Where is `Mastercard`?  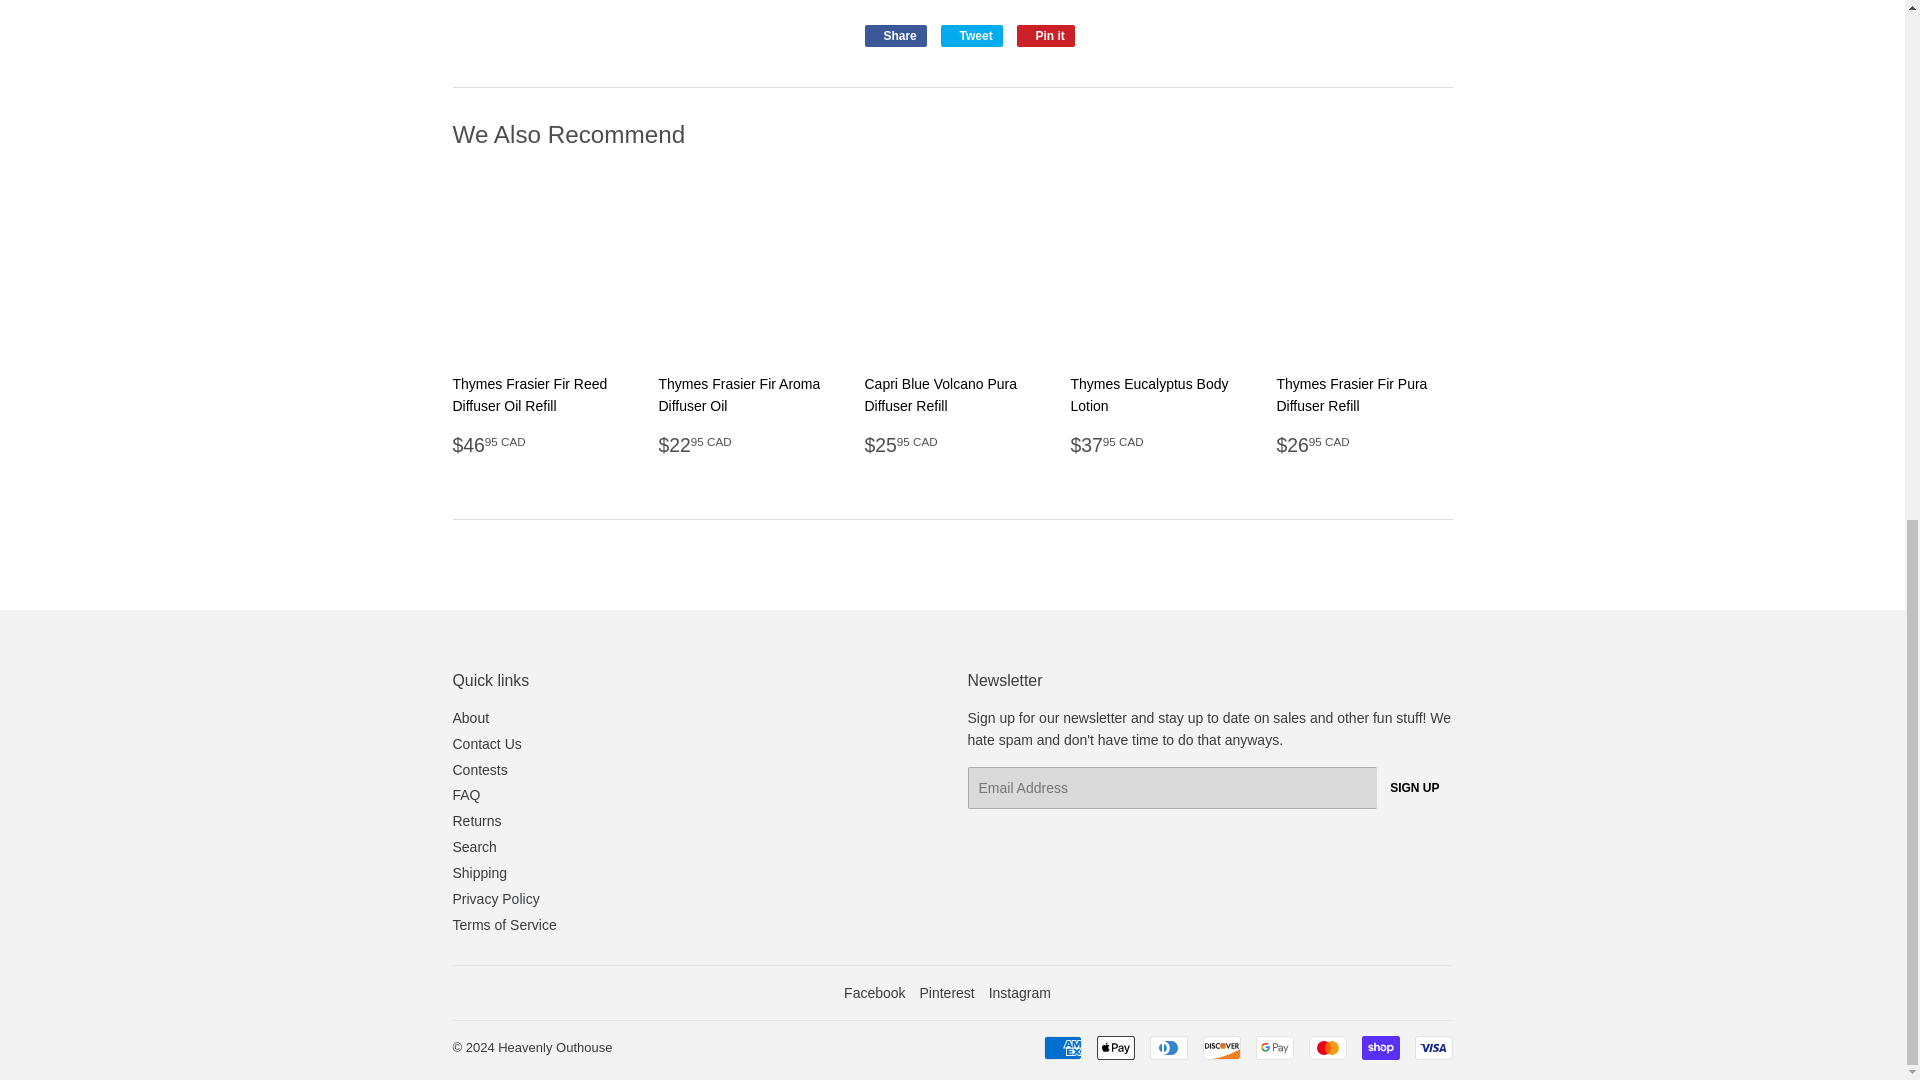
Mastercard is located at coordinates (1326, 1047).